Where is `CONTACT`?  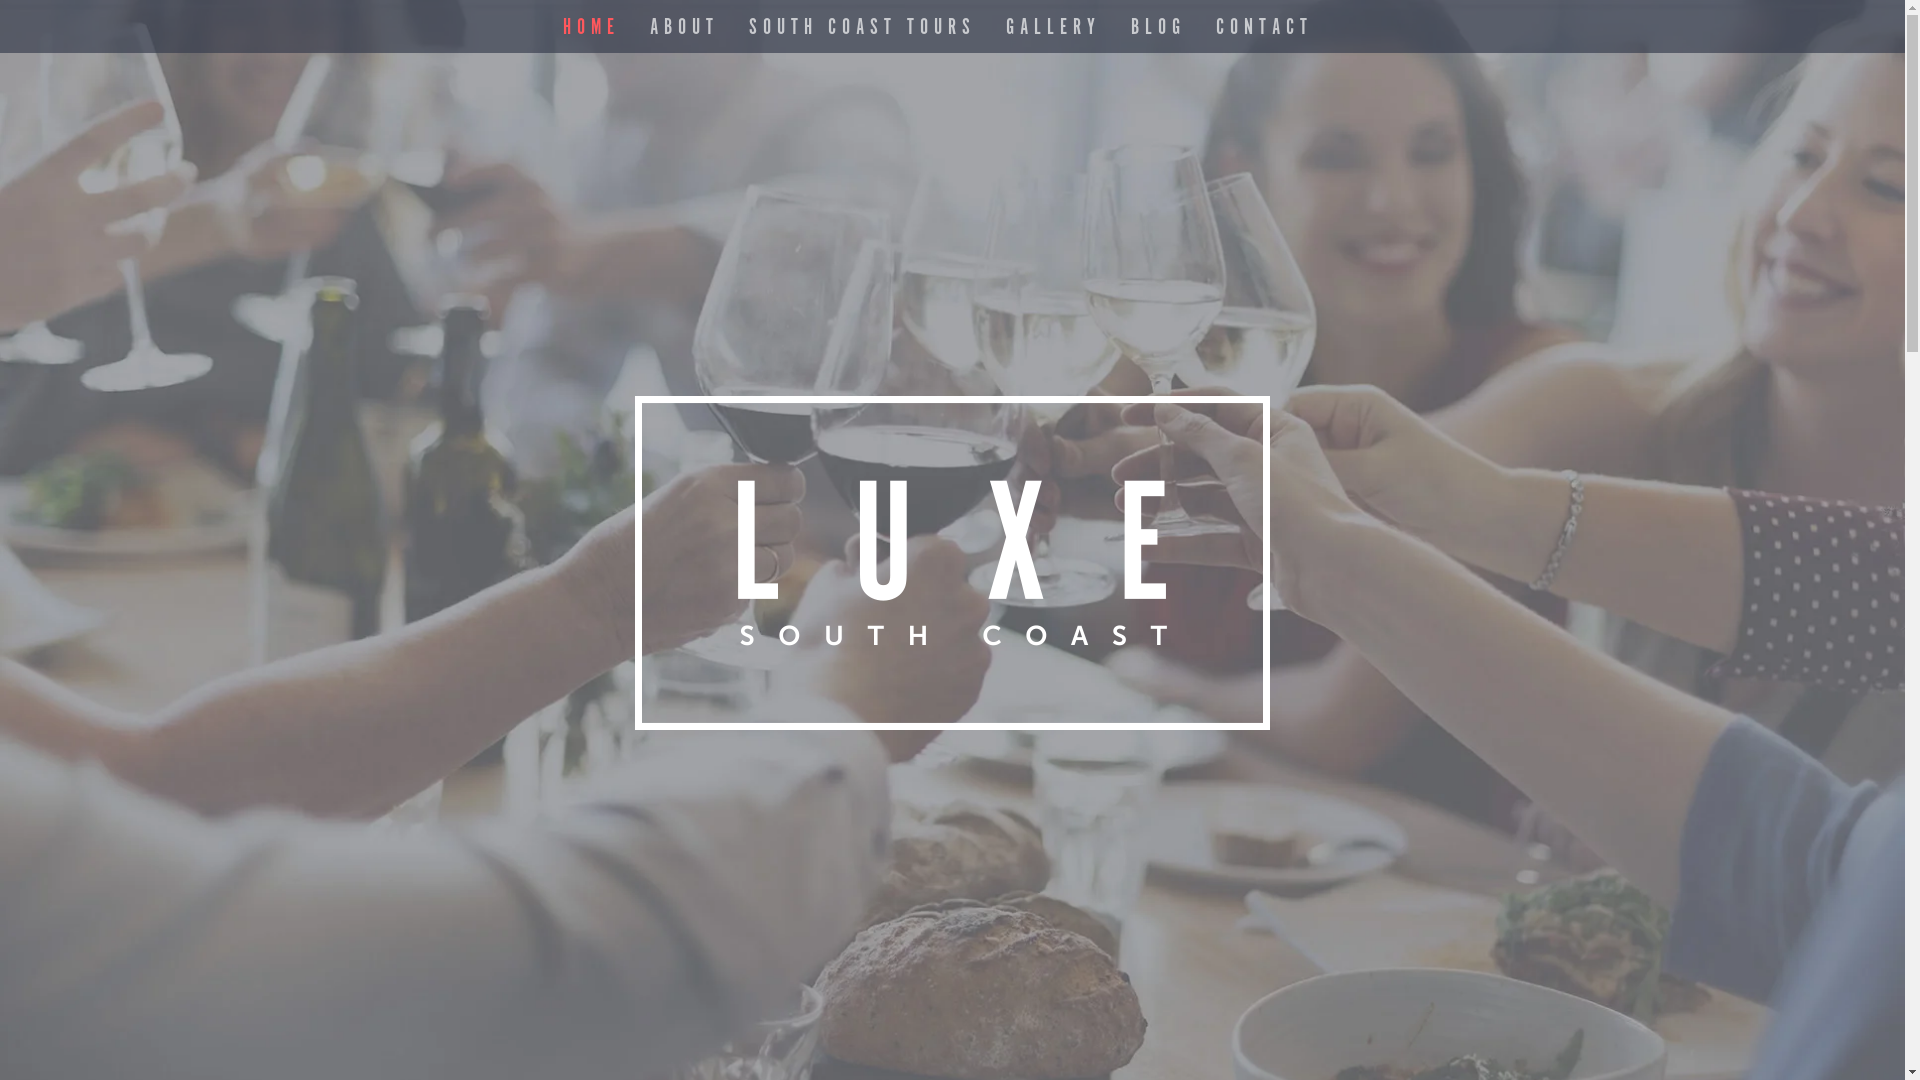 CONTACT is located at coordinates (1264, 37).